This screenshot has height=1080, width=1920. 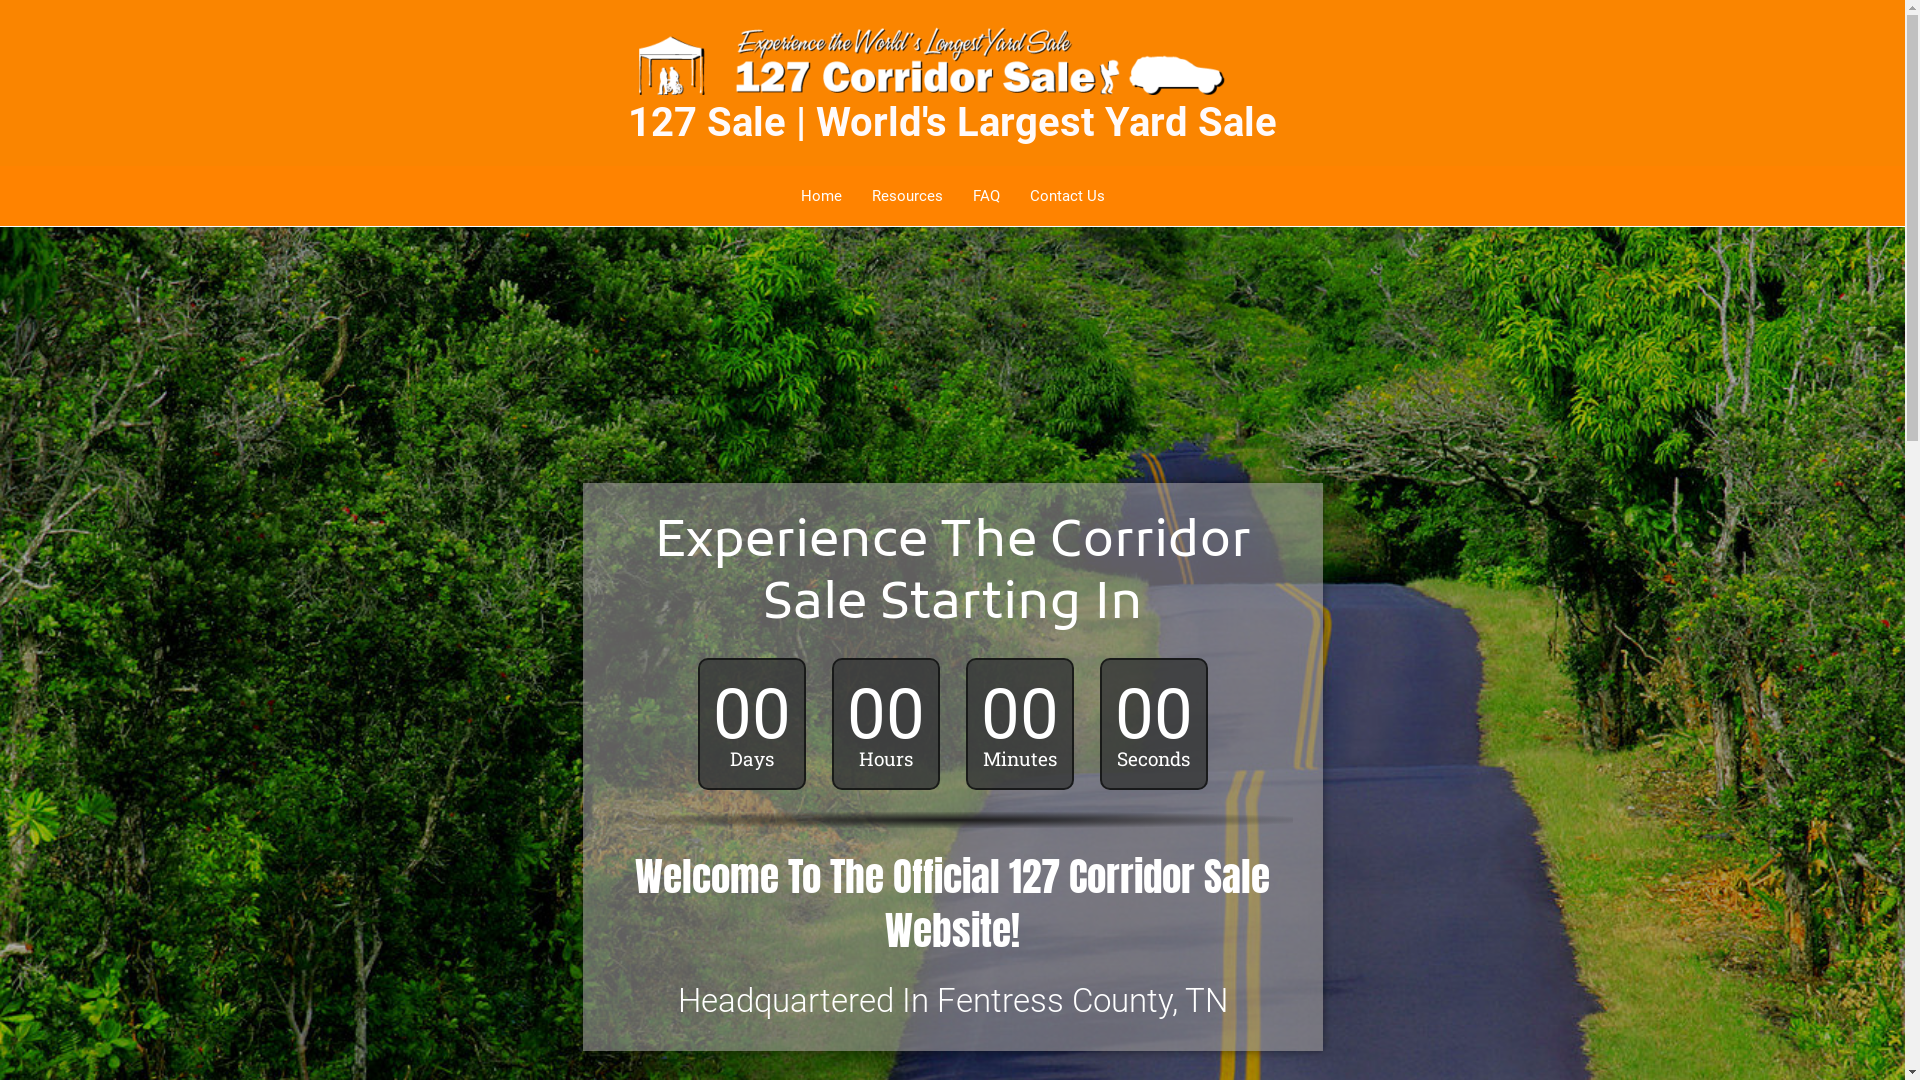 I want to click on Resources, so click(x=906, y=196).